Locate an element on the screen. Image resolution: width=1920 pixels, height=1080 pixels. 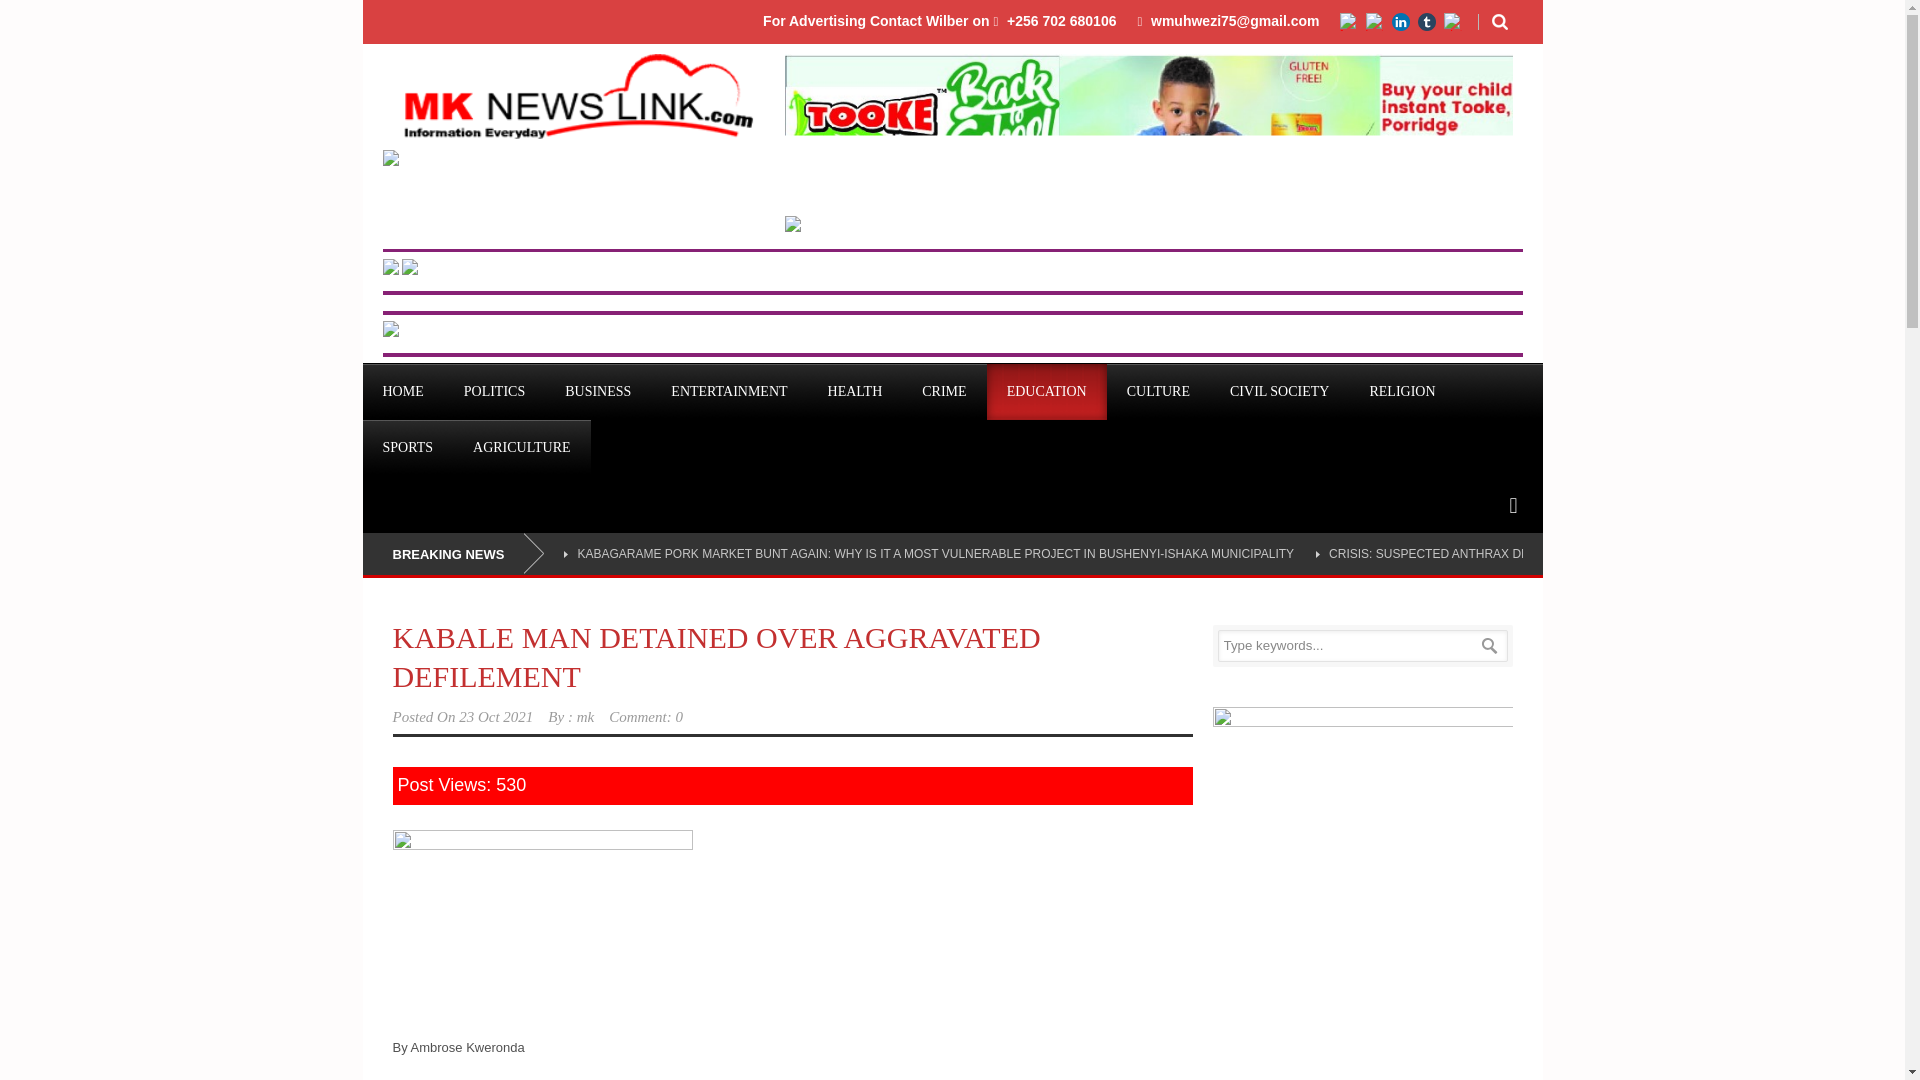
CIVIL SOCIETY is located at coordinates (1279, 392).